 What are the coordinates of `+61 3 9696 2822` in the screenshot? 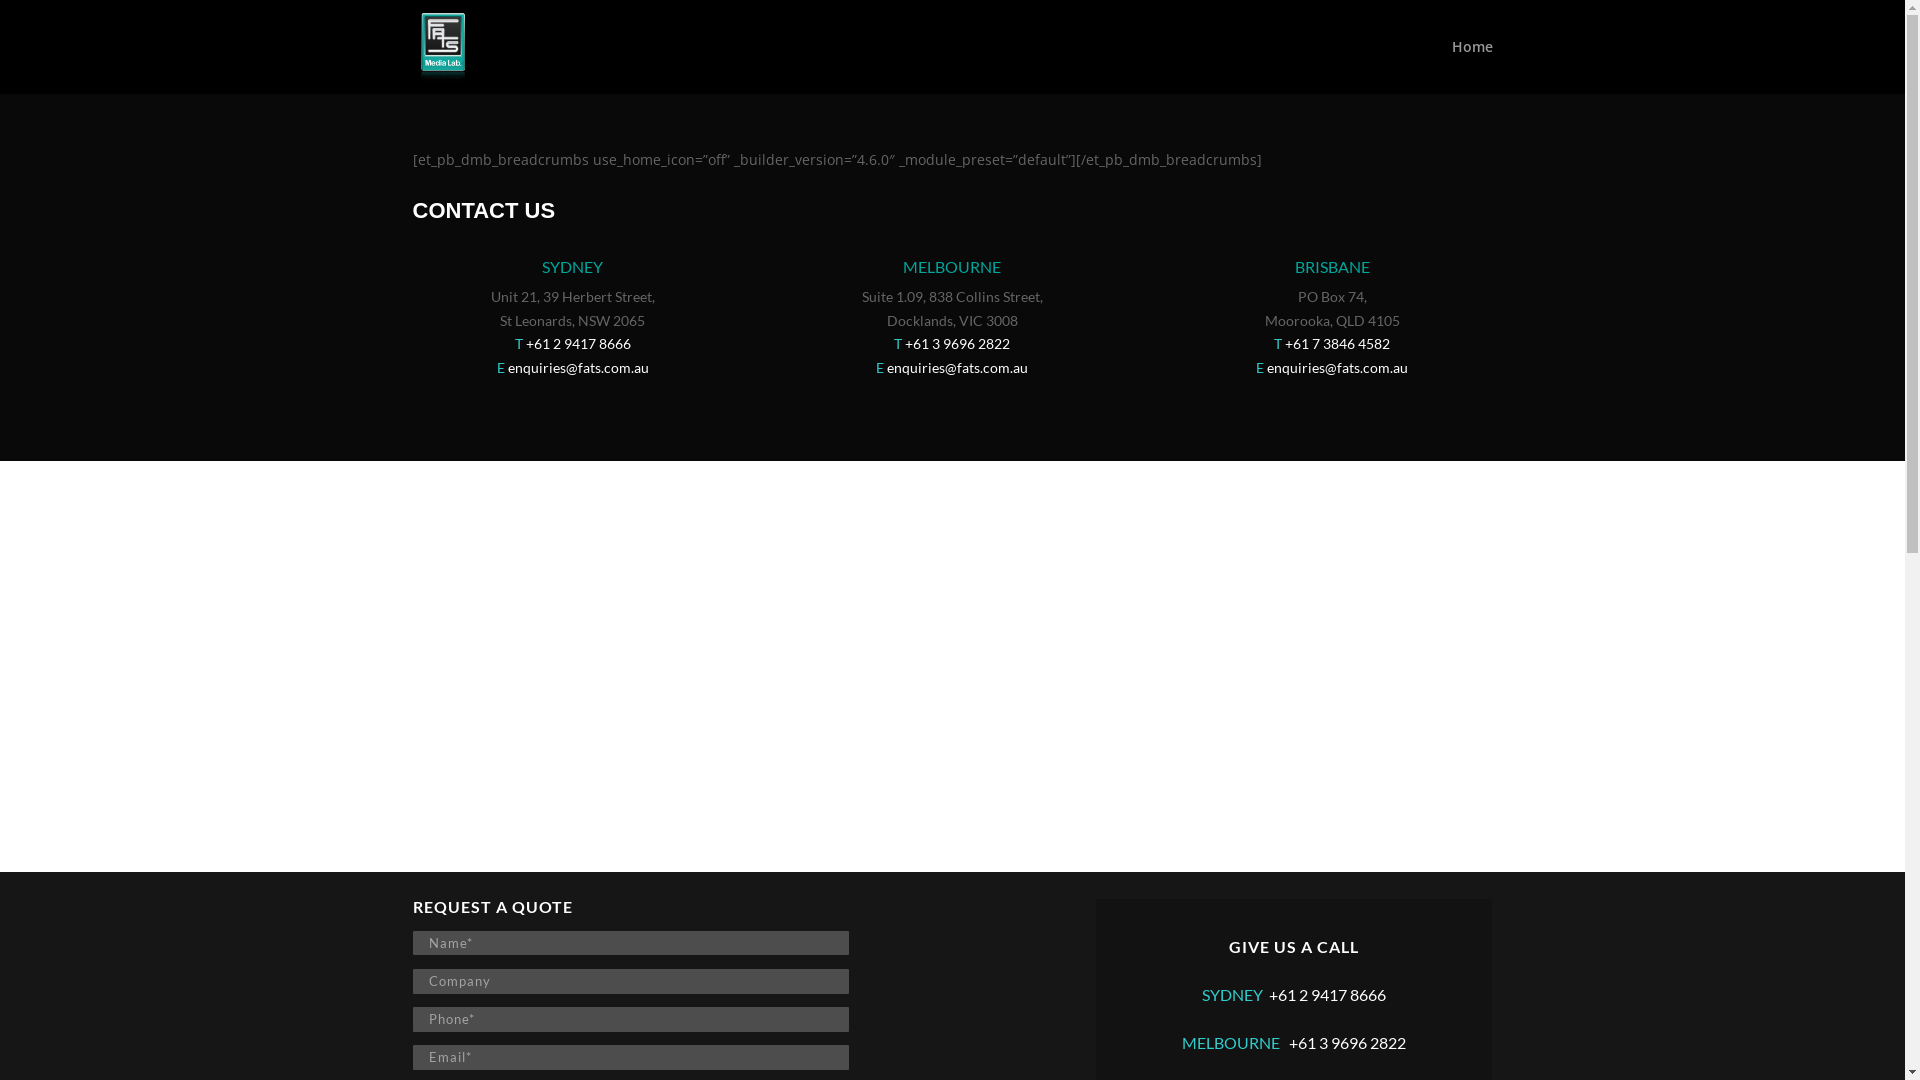 It's located at (957, 344).